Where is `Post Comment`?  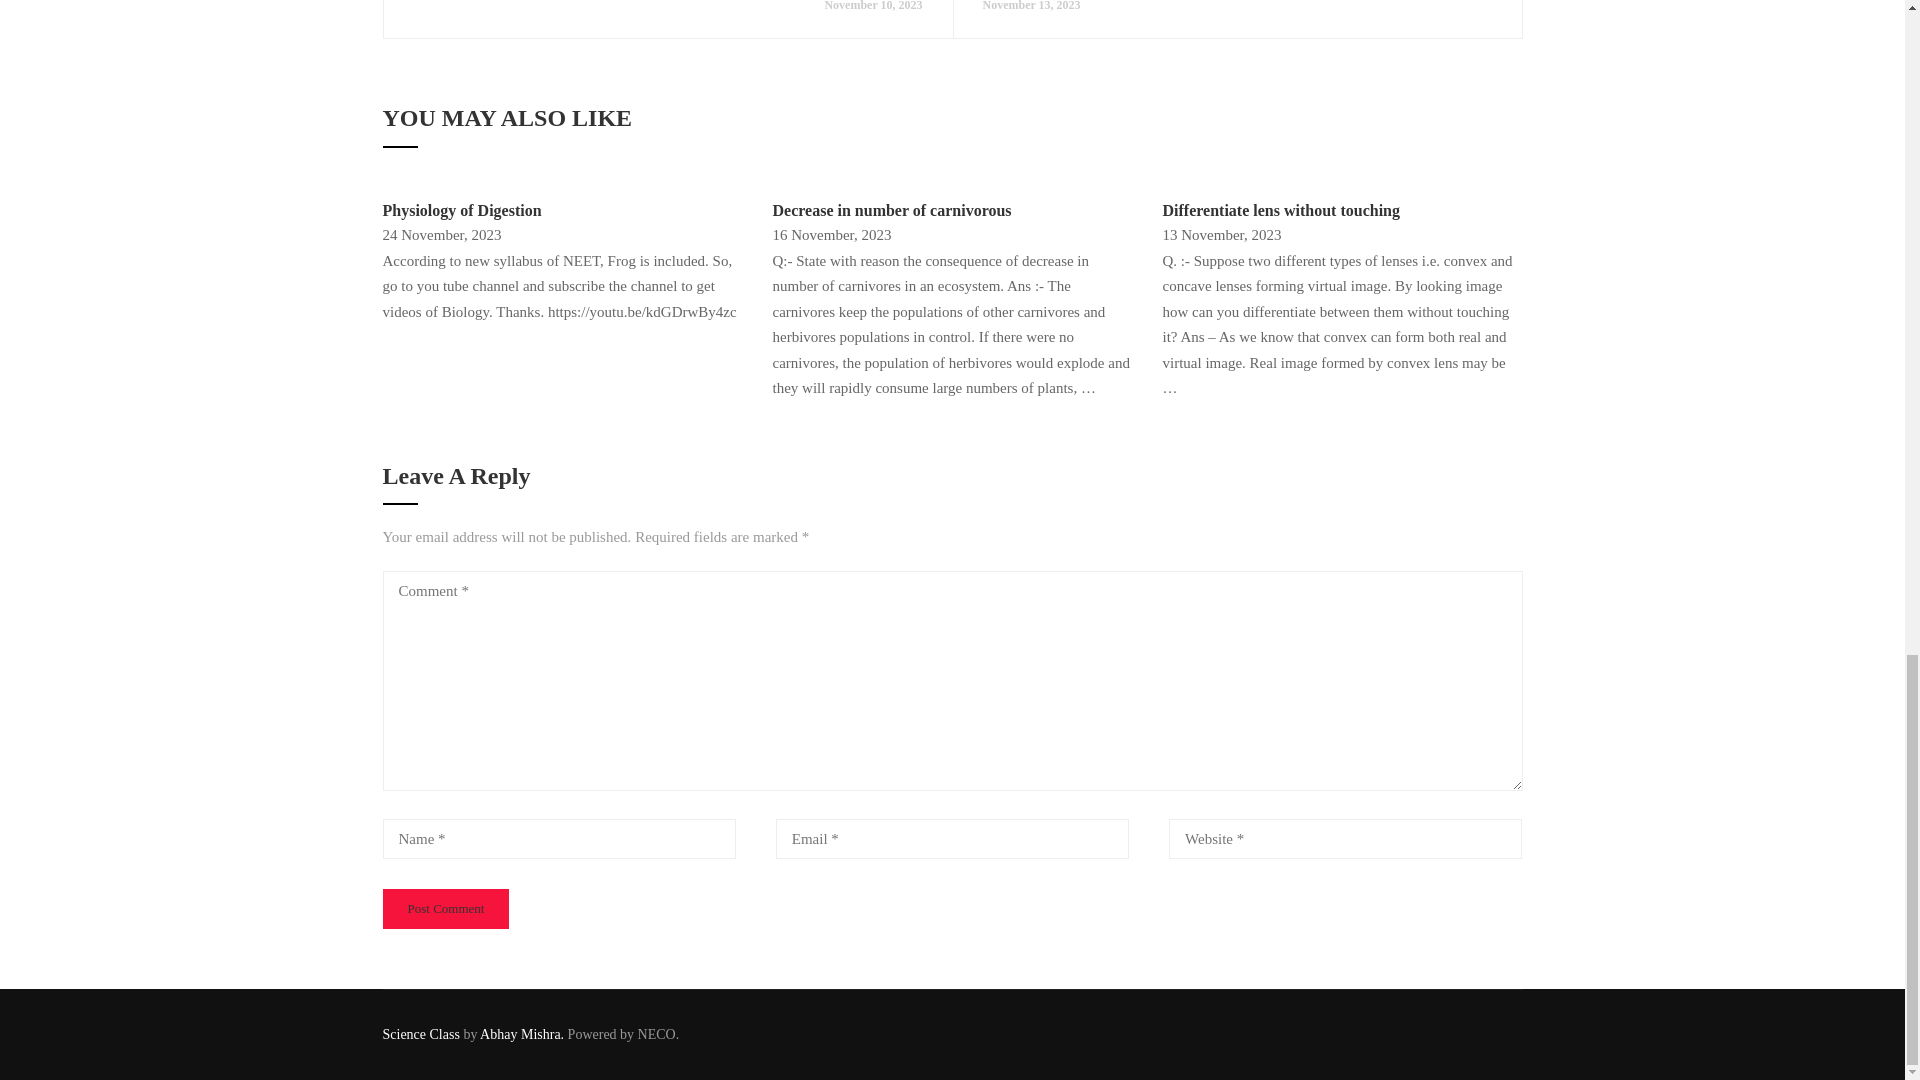
Post Comment is located at coordinates (445, 908).